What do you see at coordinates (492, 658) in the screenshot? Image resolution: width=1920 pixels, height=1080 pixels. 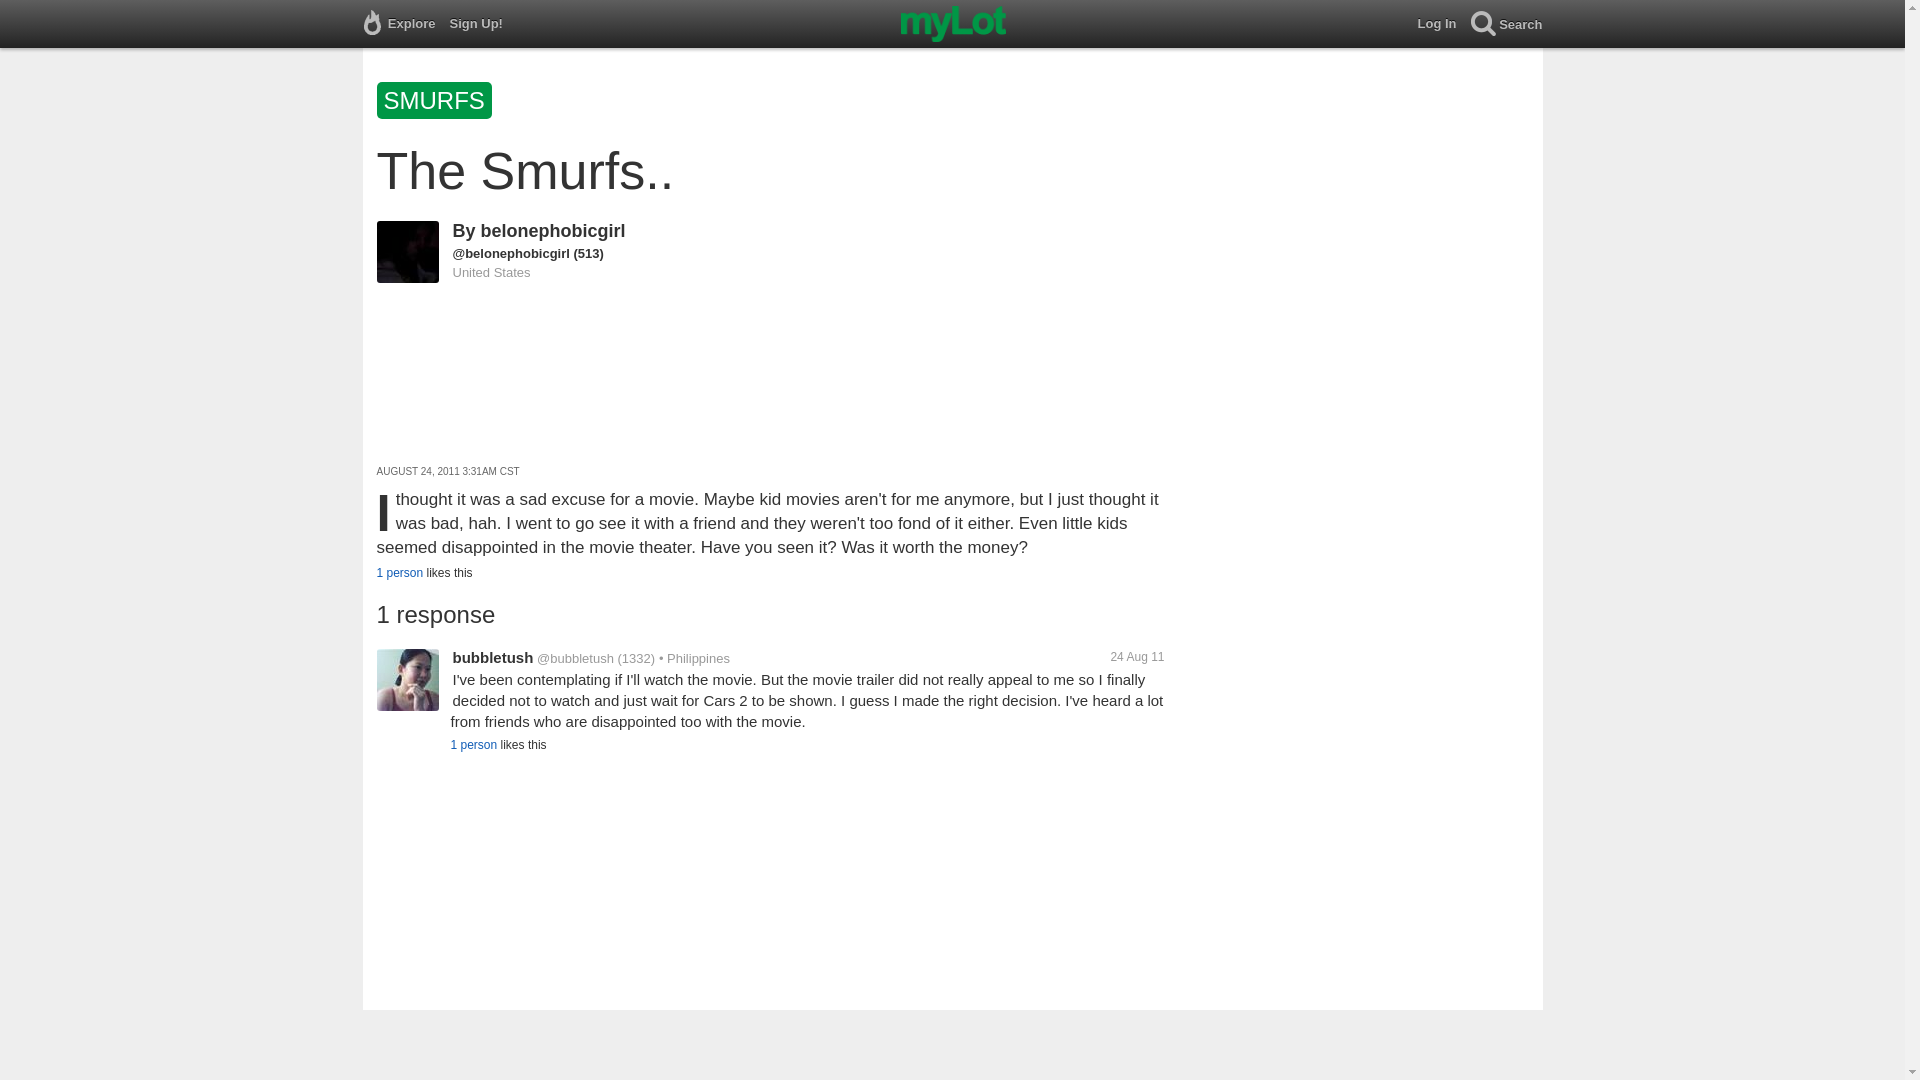 I see `bubbletush` at bounding box center [492, 658].